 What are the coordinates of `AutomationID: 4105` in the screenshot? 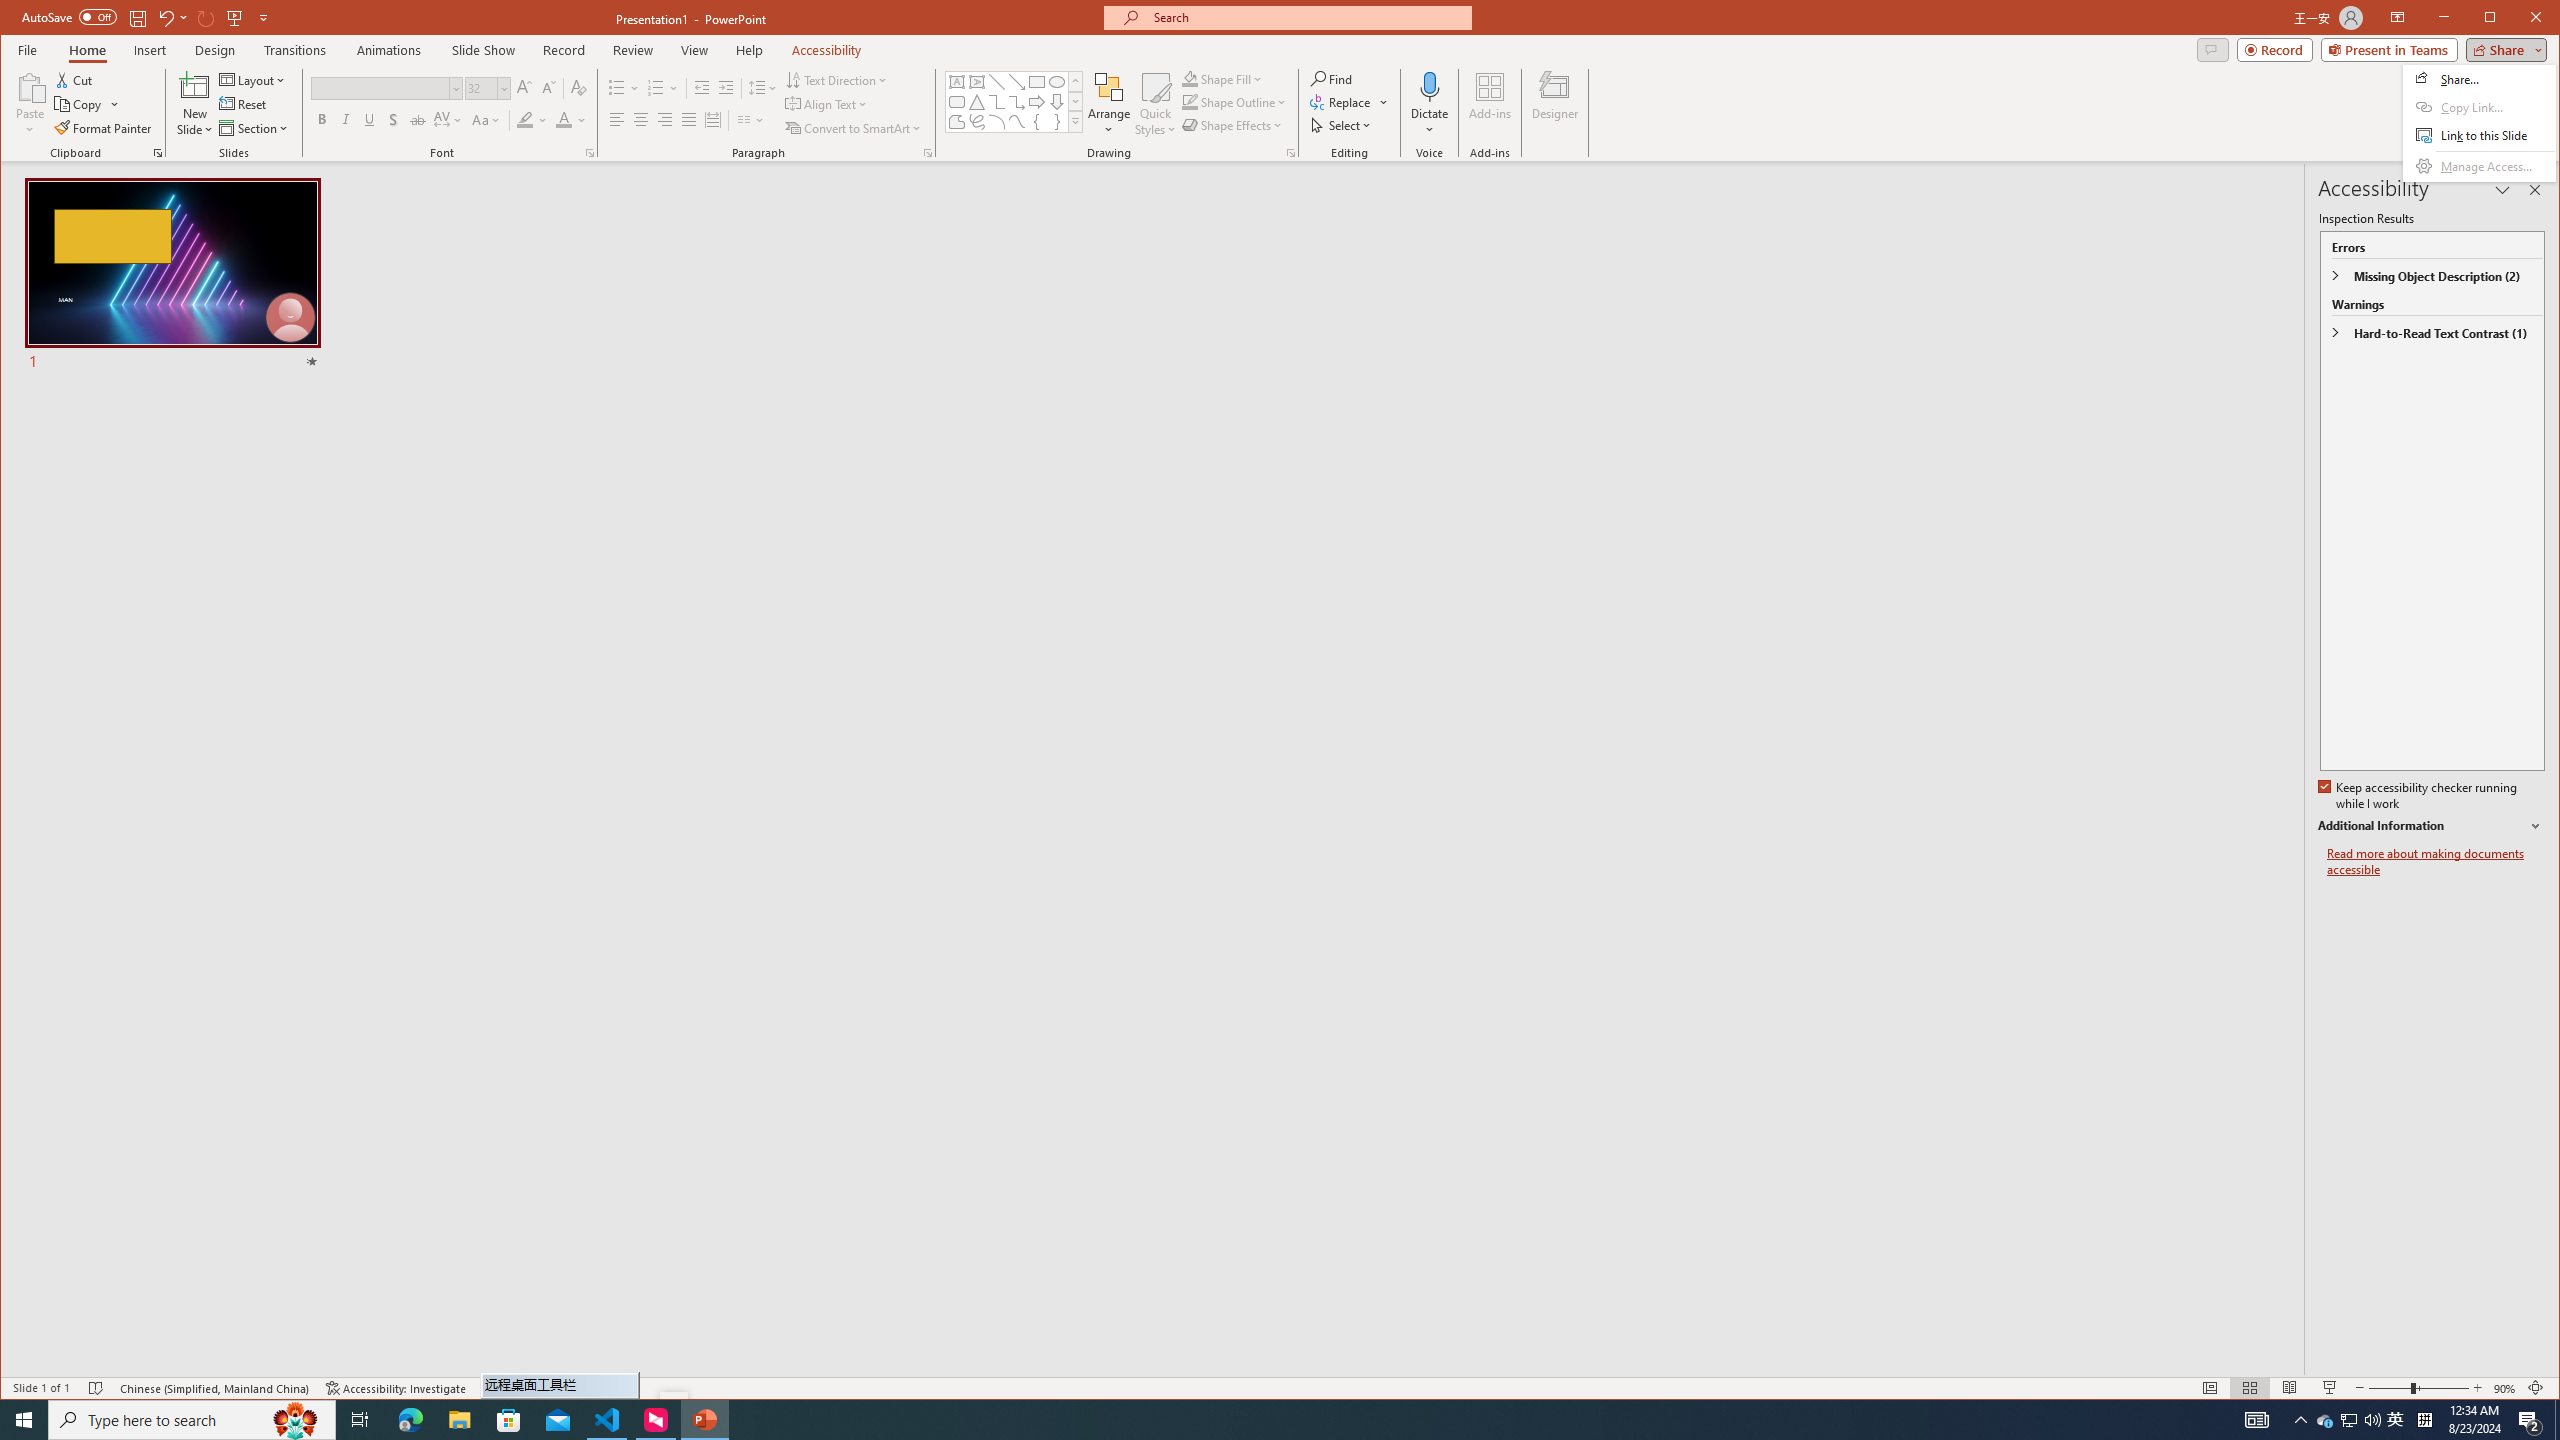 It's located at (2256, 1420).